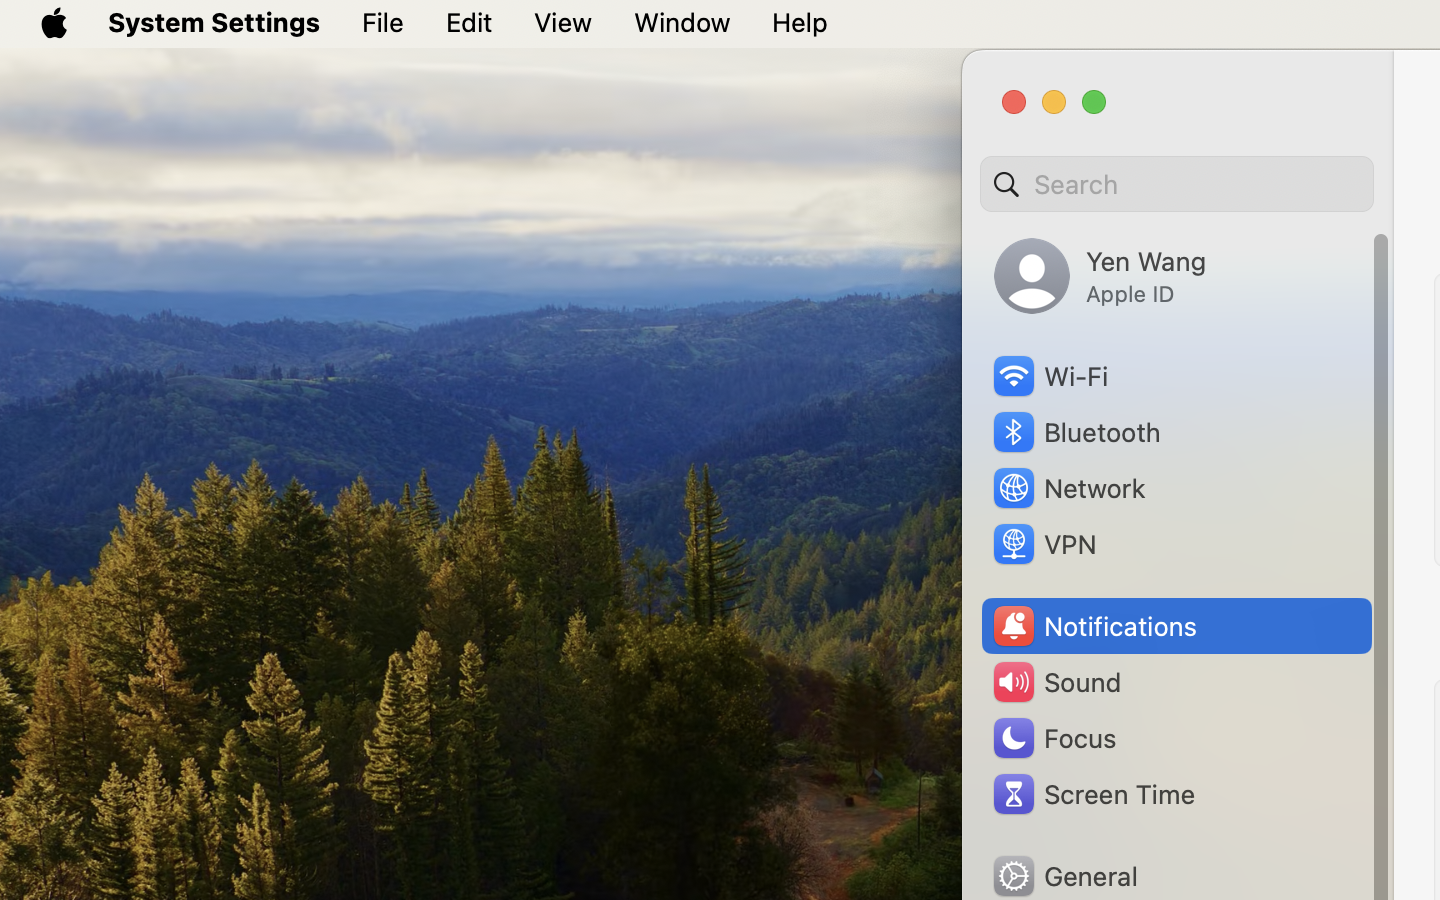 This screenshot has height=900, width=1440. I want to click on Screen Time, so click(1093, 794).